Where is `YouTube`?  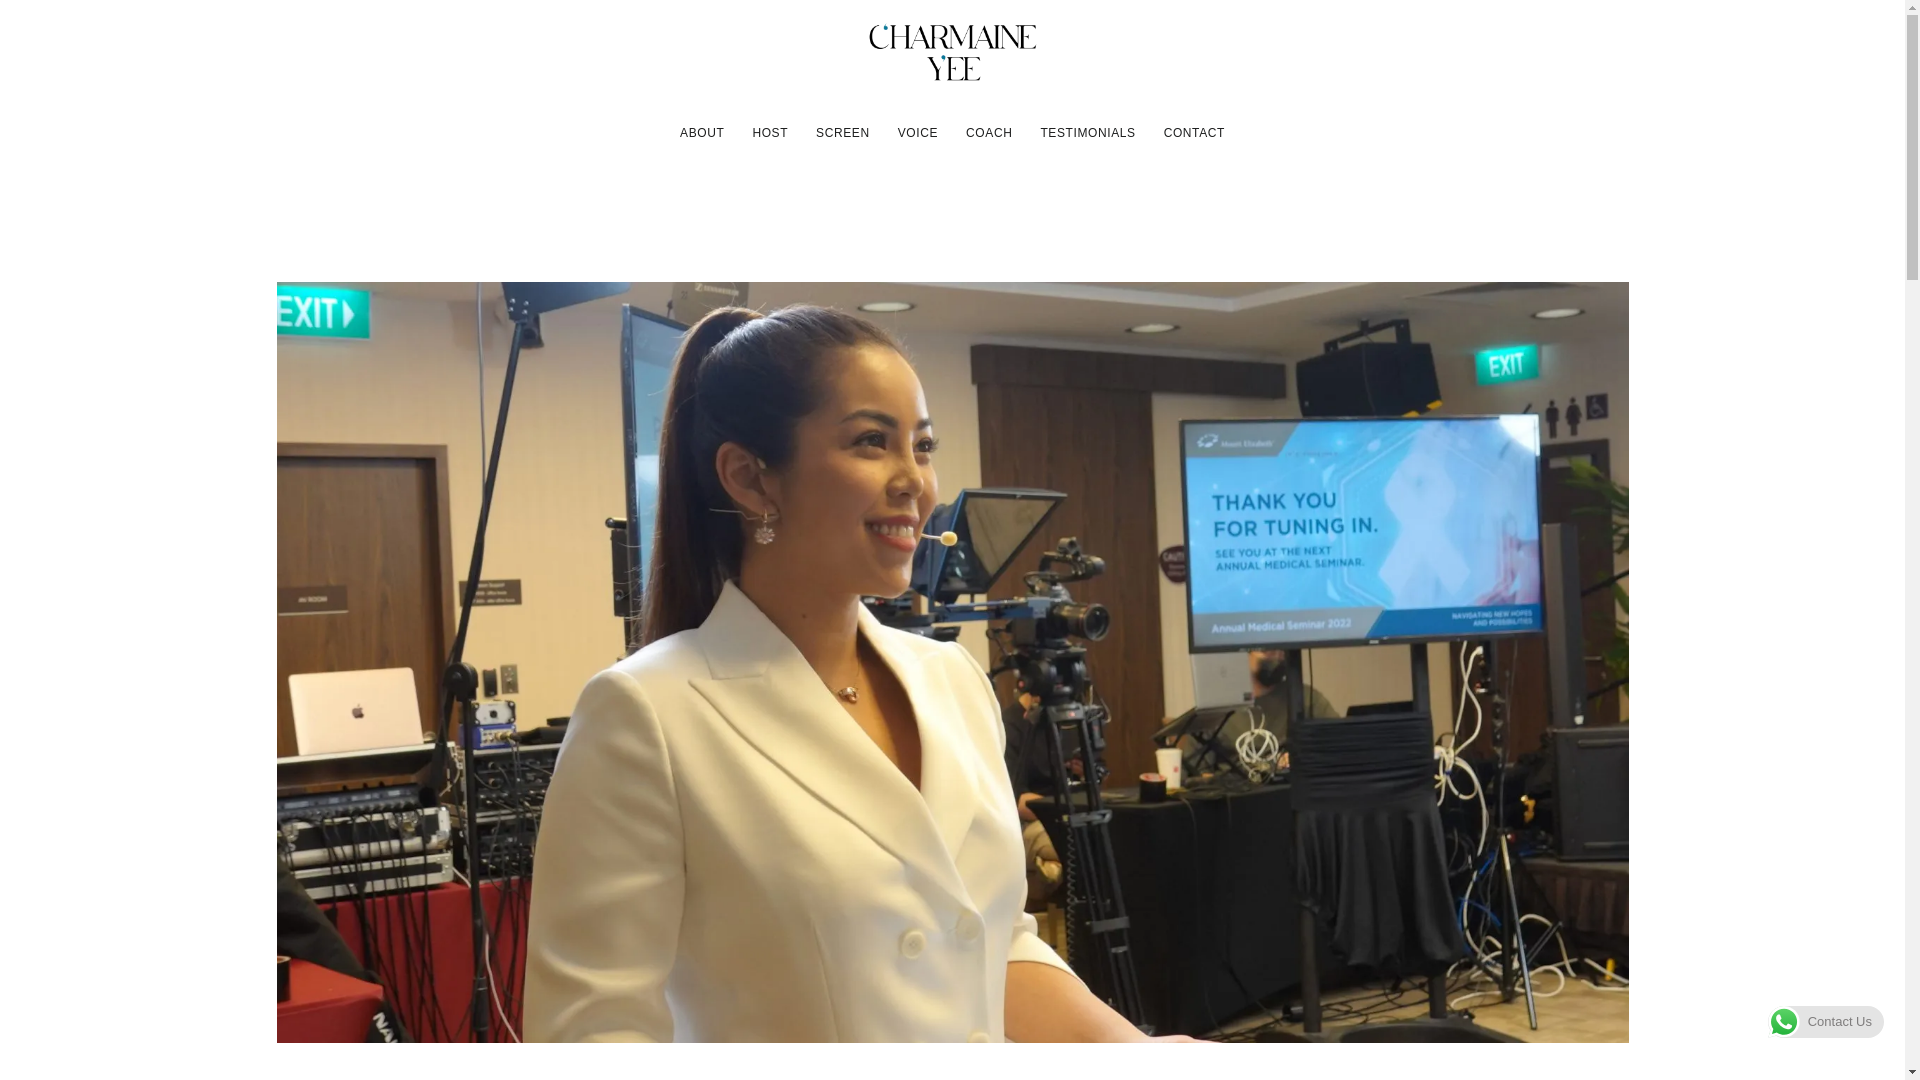
YouTube is located at coordinates (368, 131).